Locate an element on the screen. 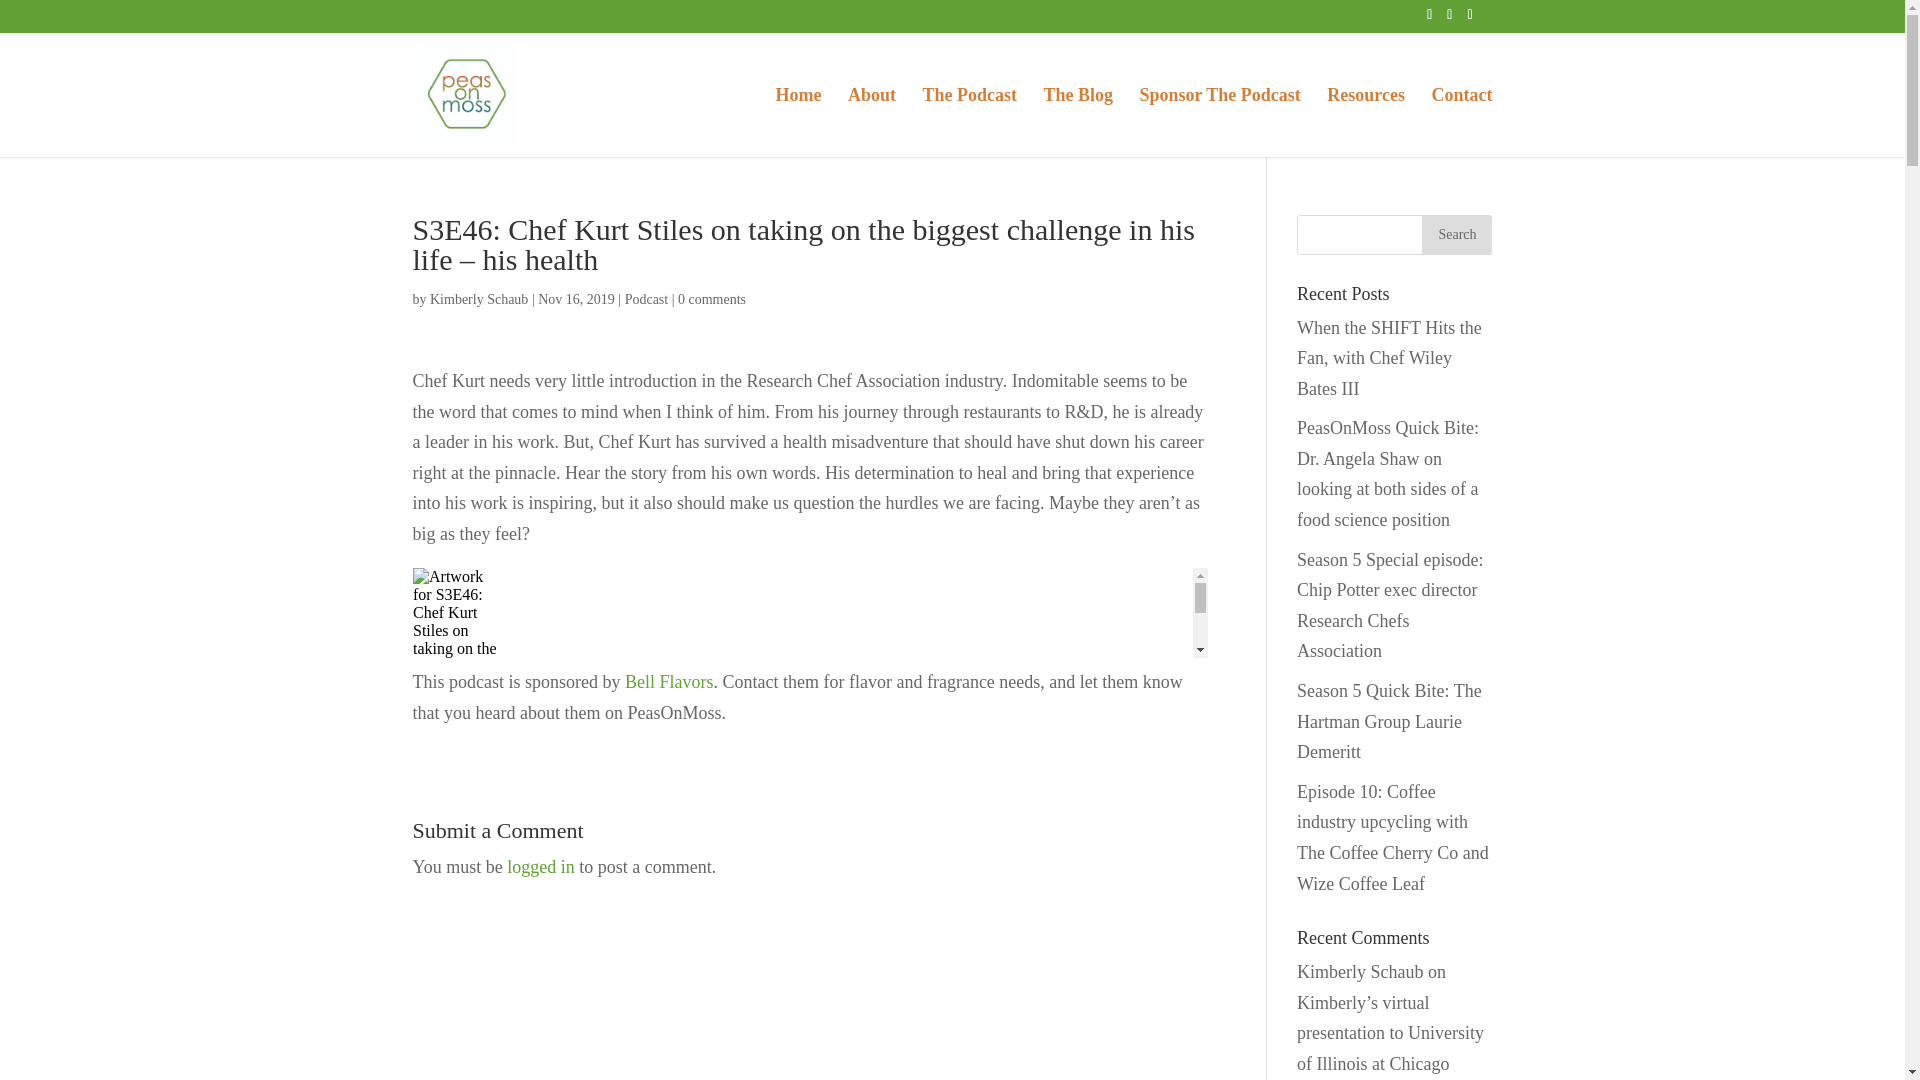  Sponsor The Podcast is located at coordinates (1218, 122).